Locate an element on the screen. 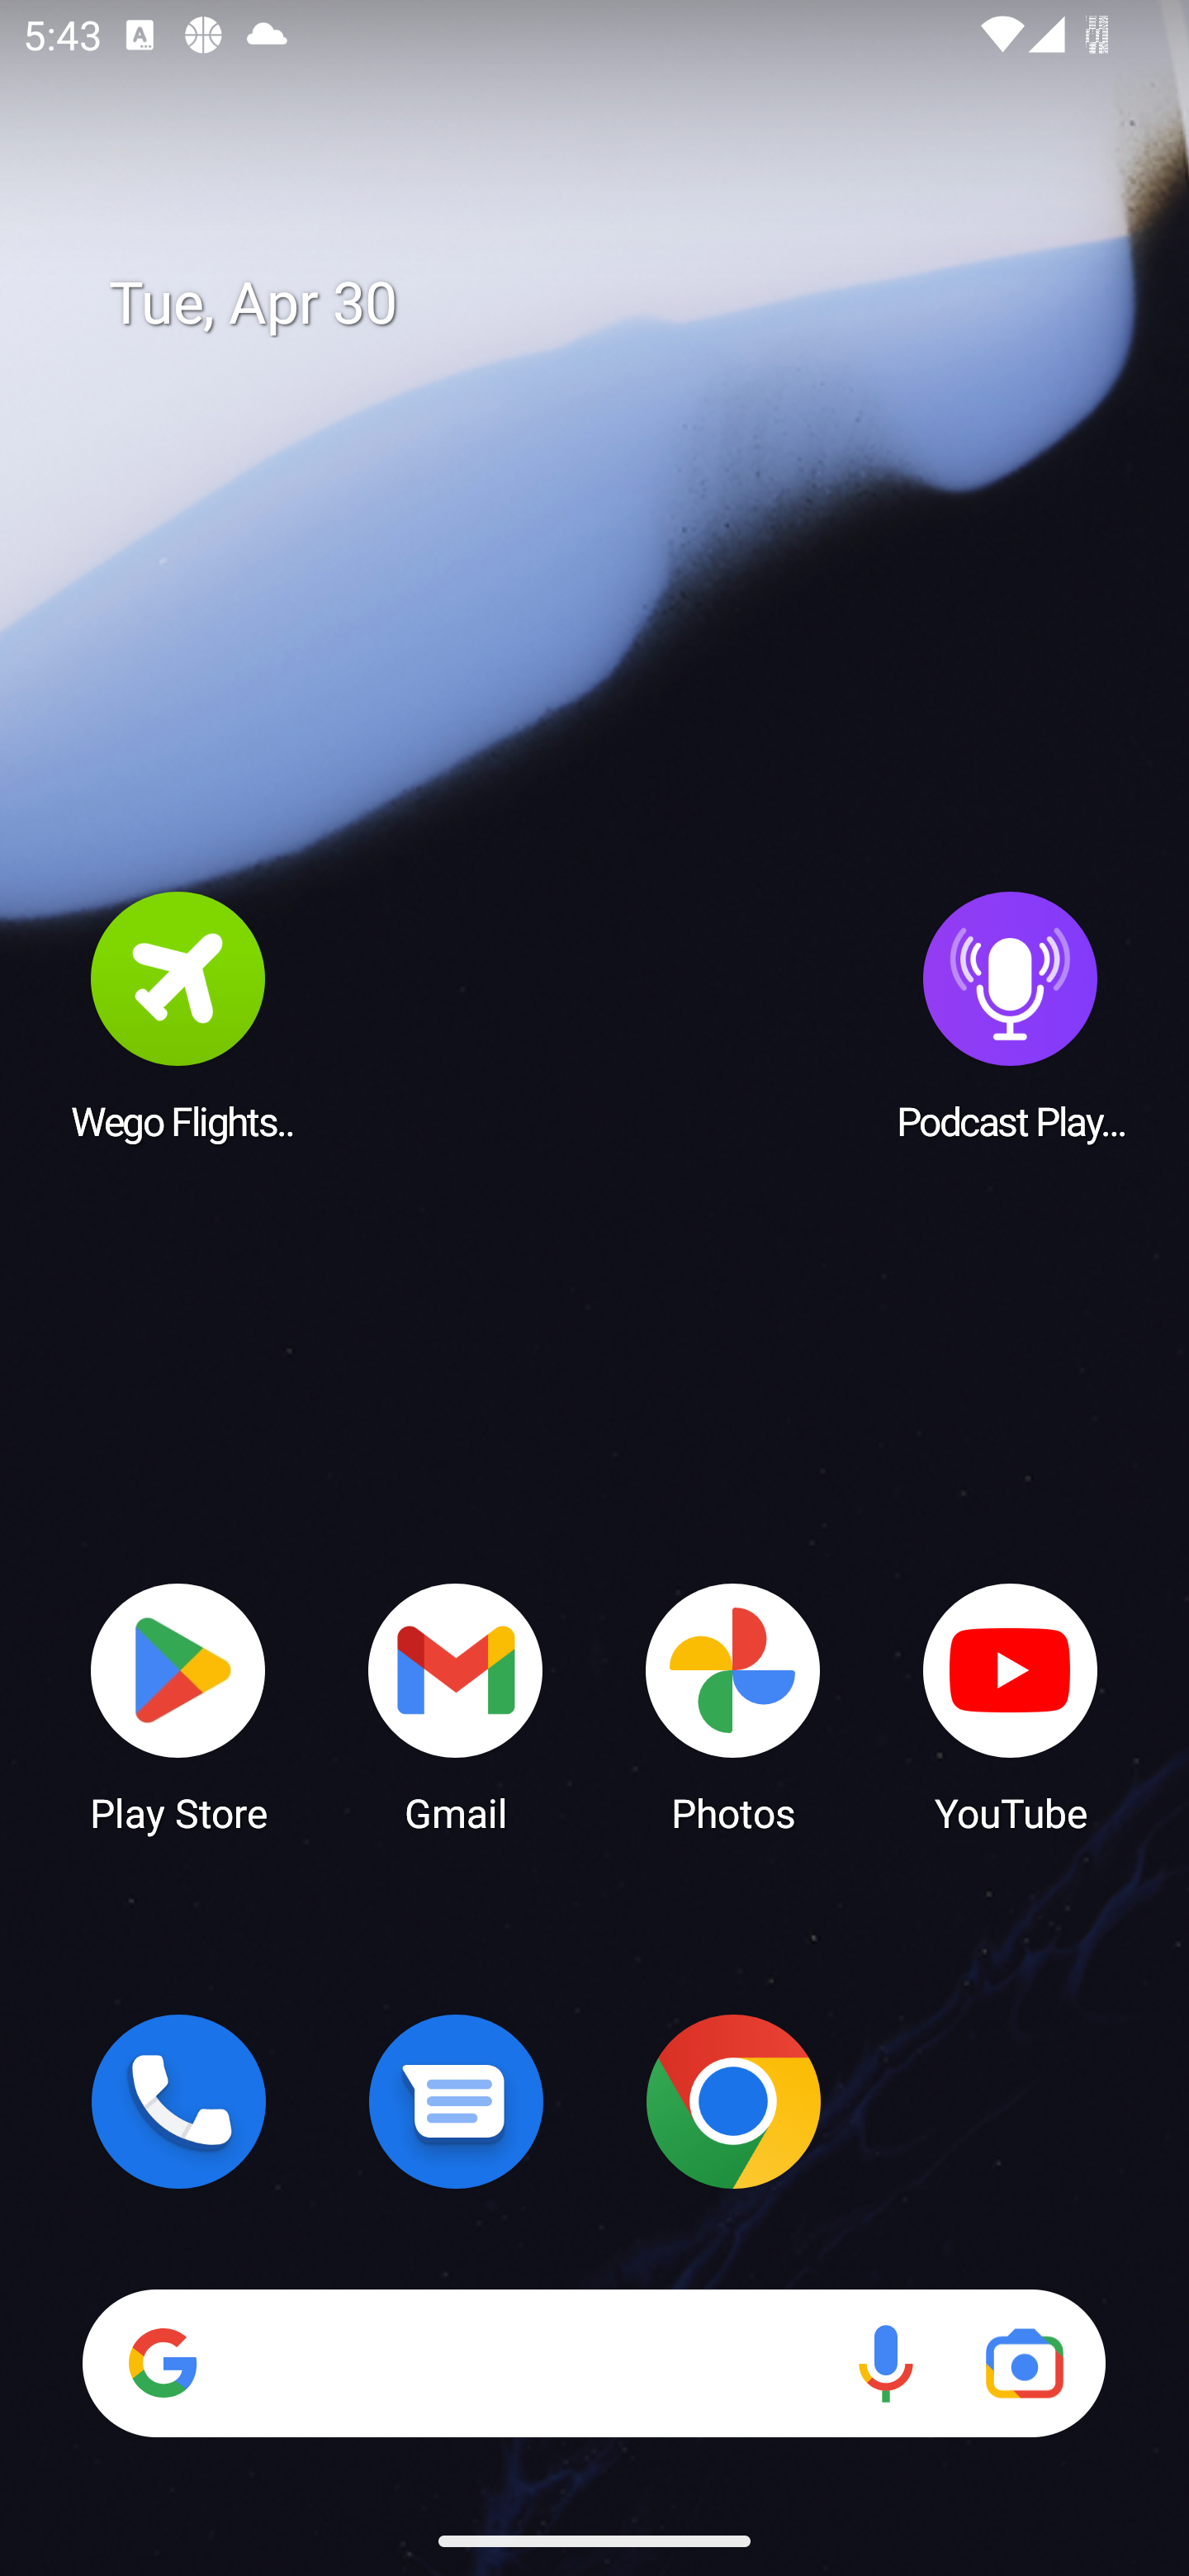 This screenshot has width=1189, height=2576. Google Lens is located at coordinates (1024, 2363).